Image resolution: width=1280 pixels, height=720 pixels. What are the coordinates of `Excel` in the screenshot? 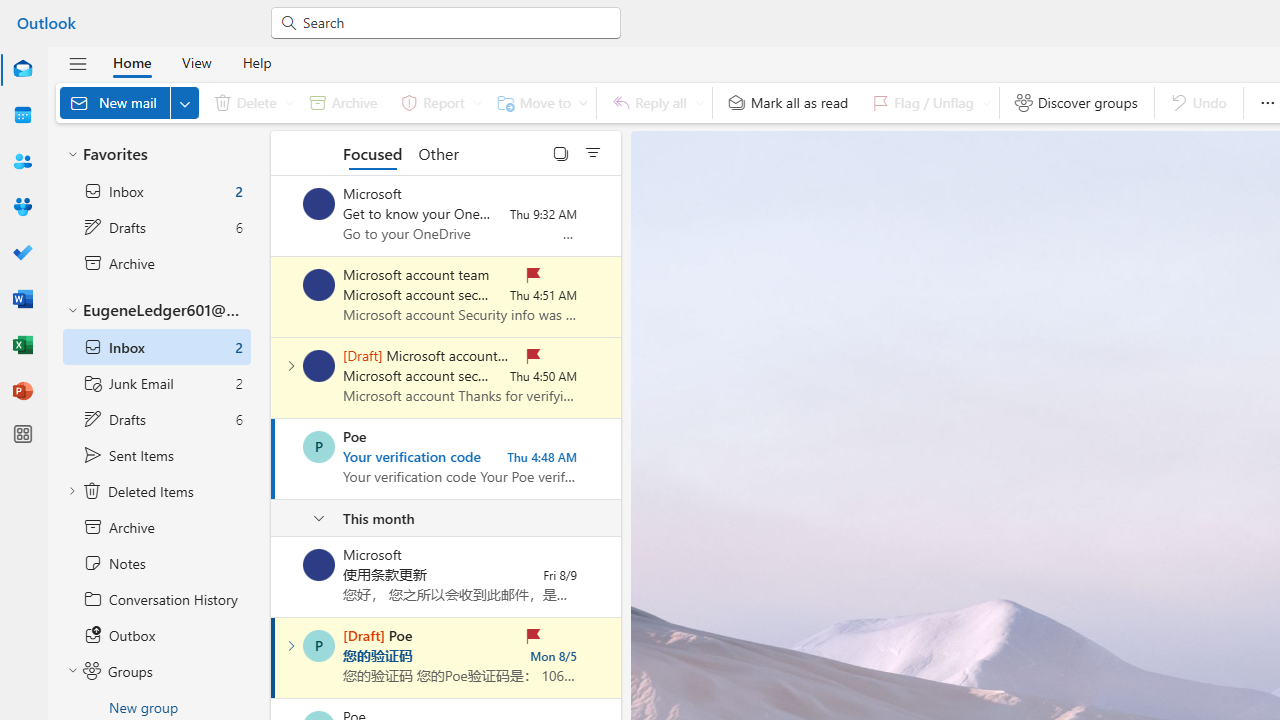 It's located at (22, 344).